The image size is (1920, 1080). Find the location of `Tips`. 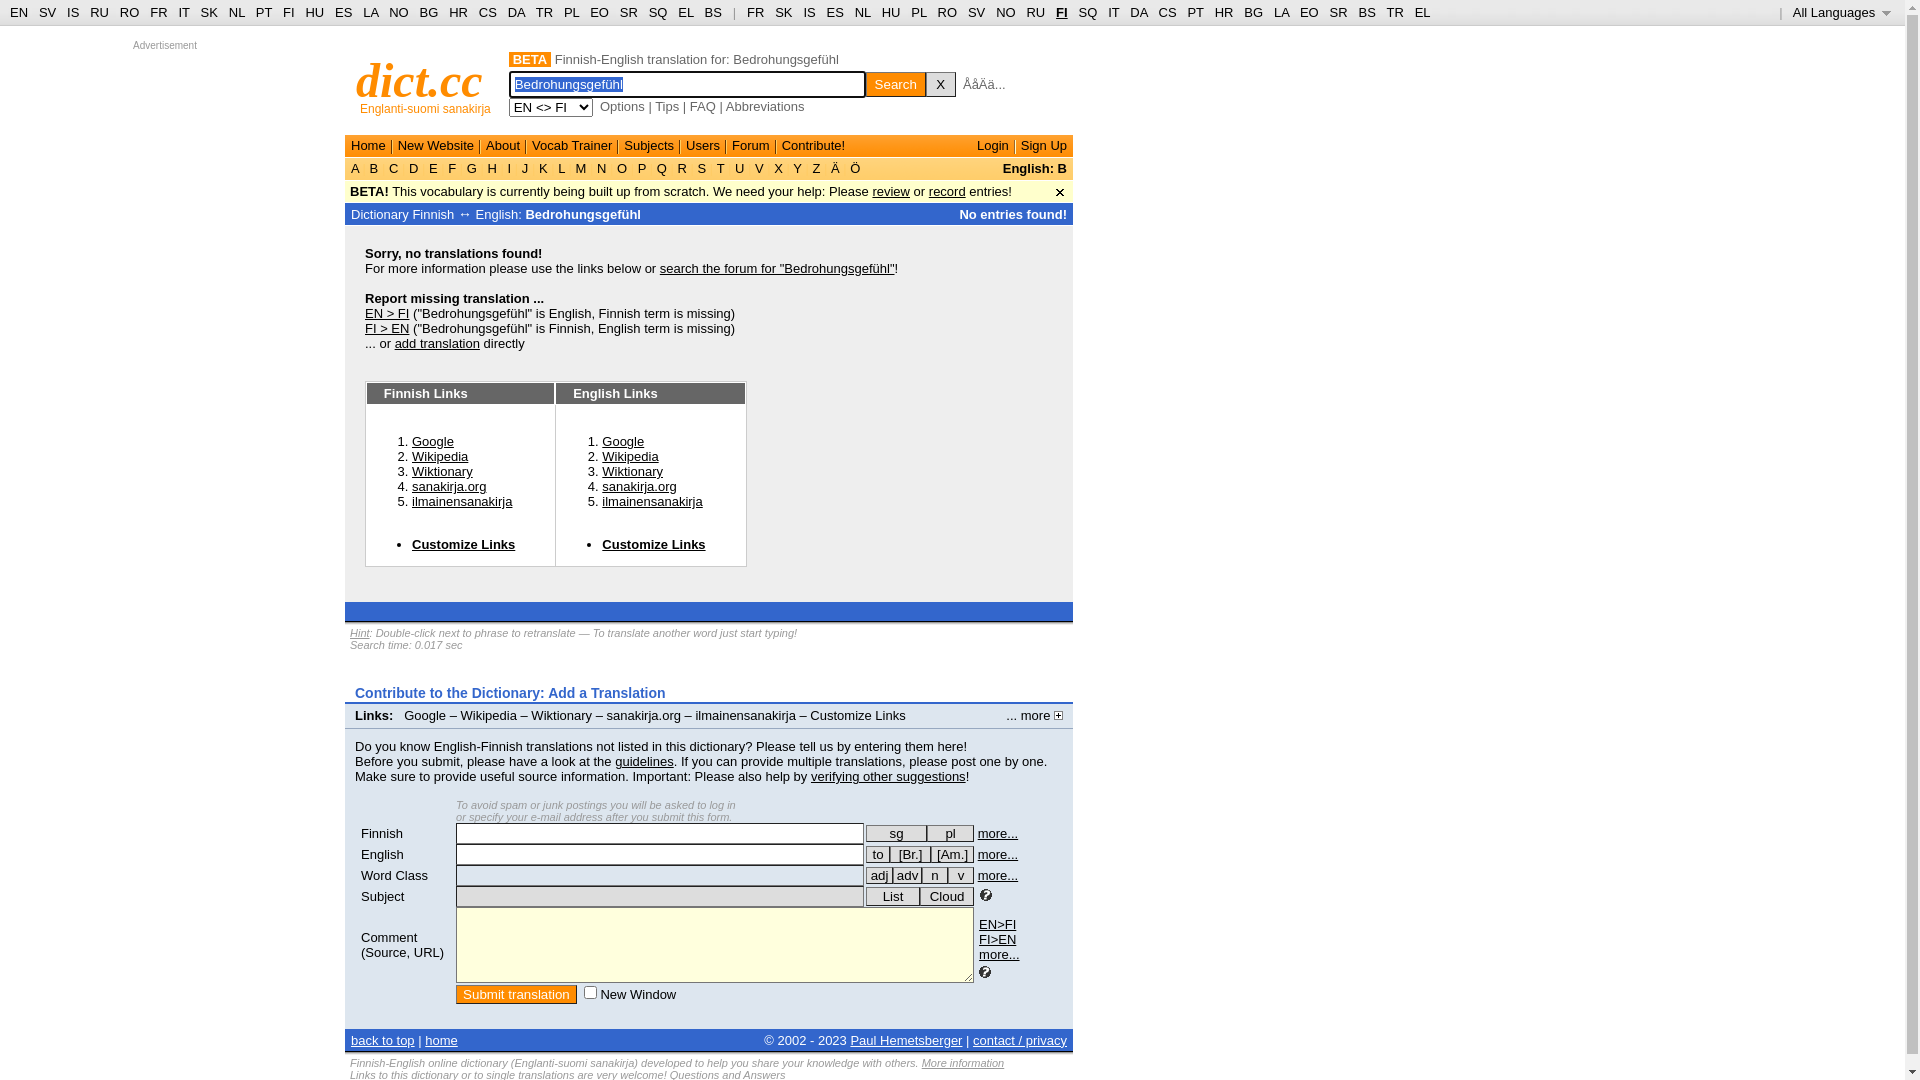

Tips is located at coordinates (667, 106).